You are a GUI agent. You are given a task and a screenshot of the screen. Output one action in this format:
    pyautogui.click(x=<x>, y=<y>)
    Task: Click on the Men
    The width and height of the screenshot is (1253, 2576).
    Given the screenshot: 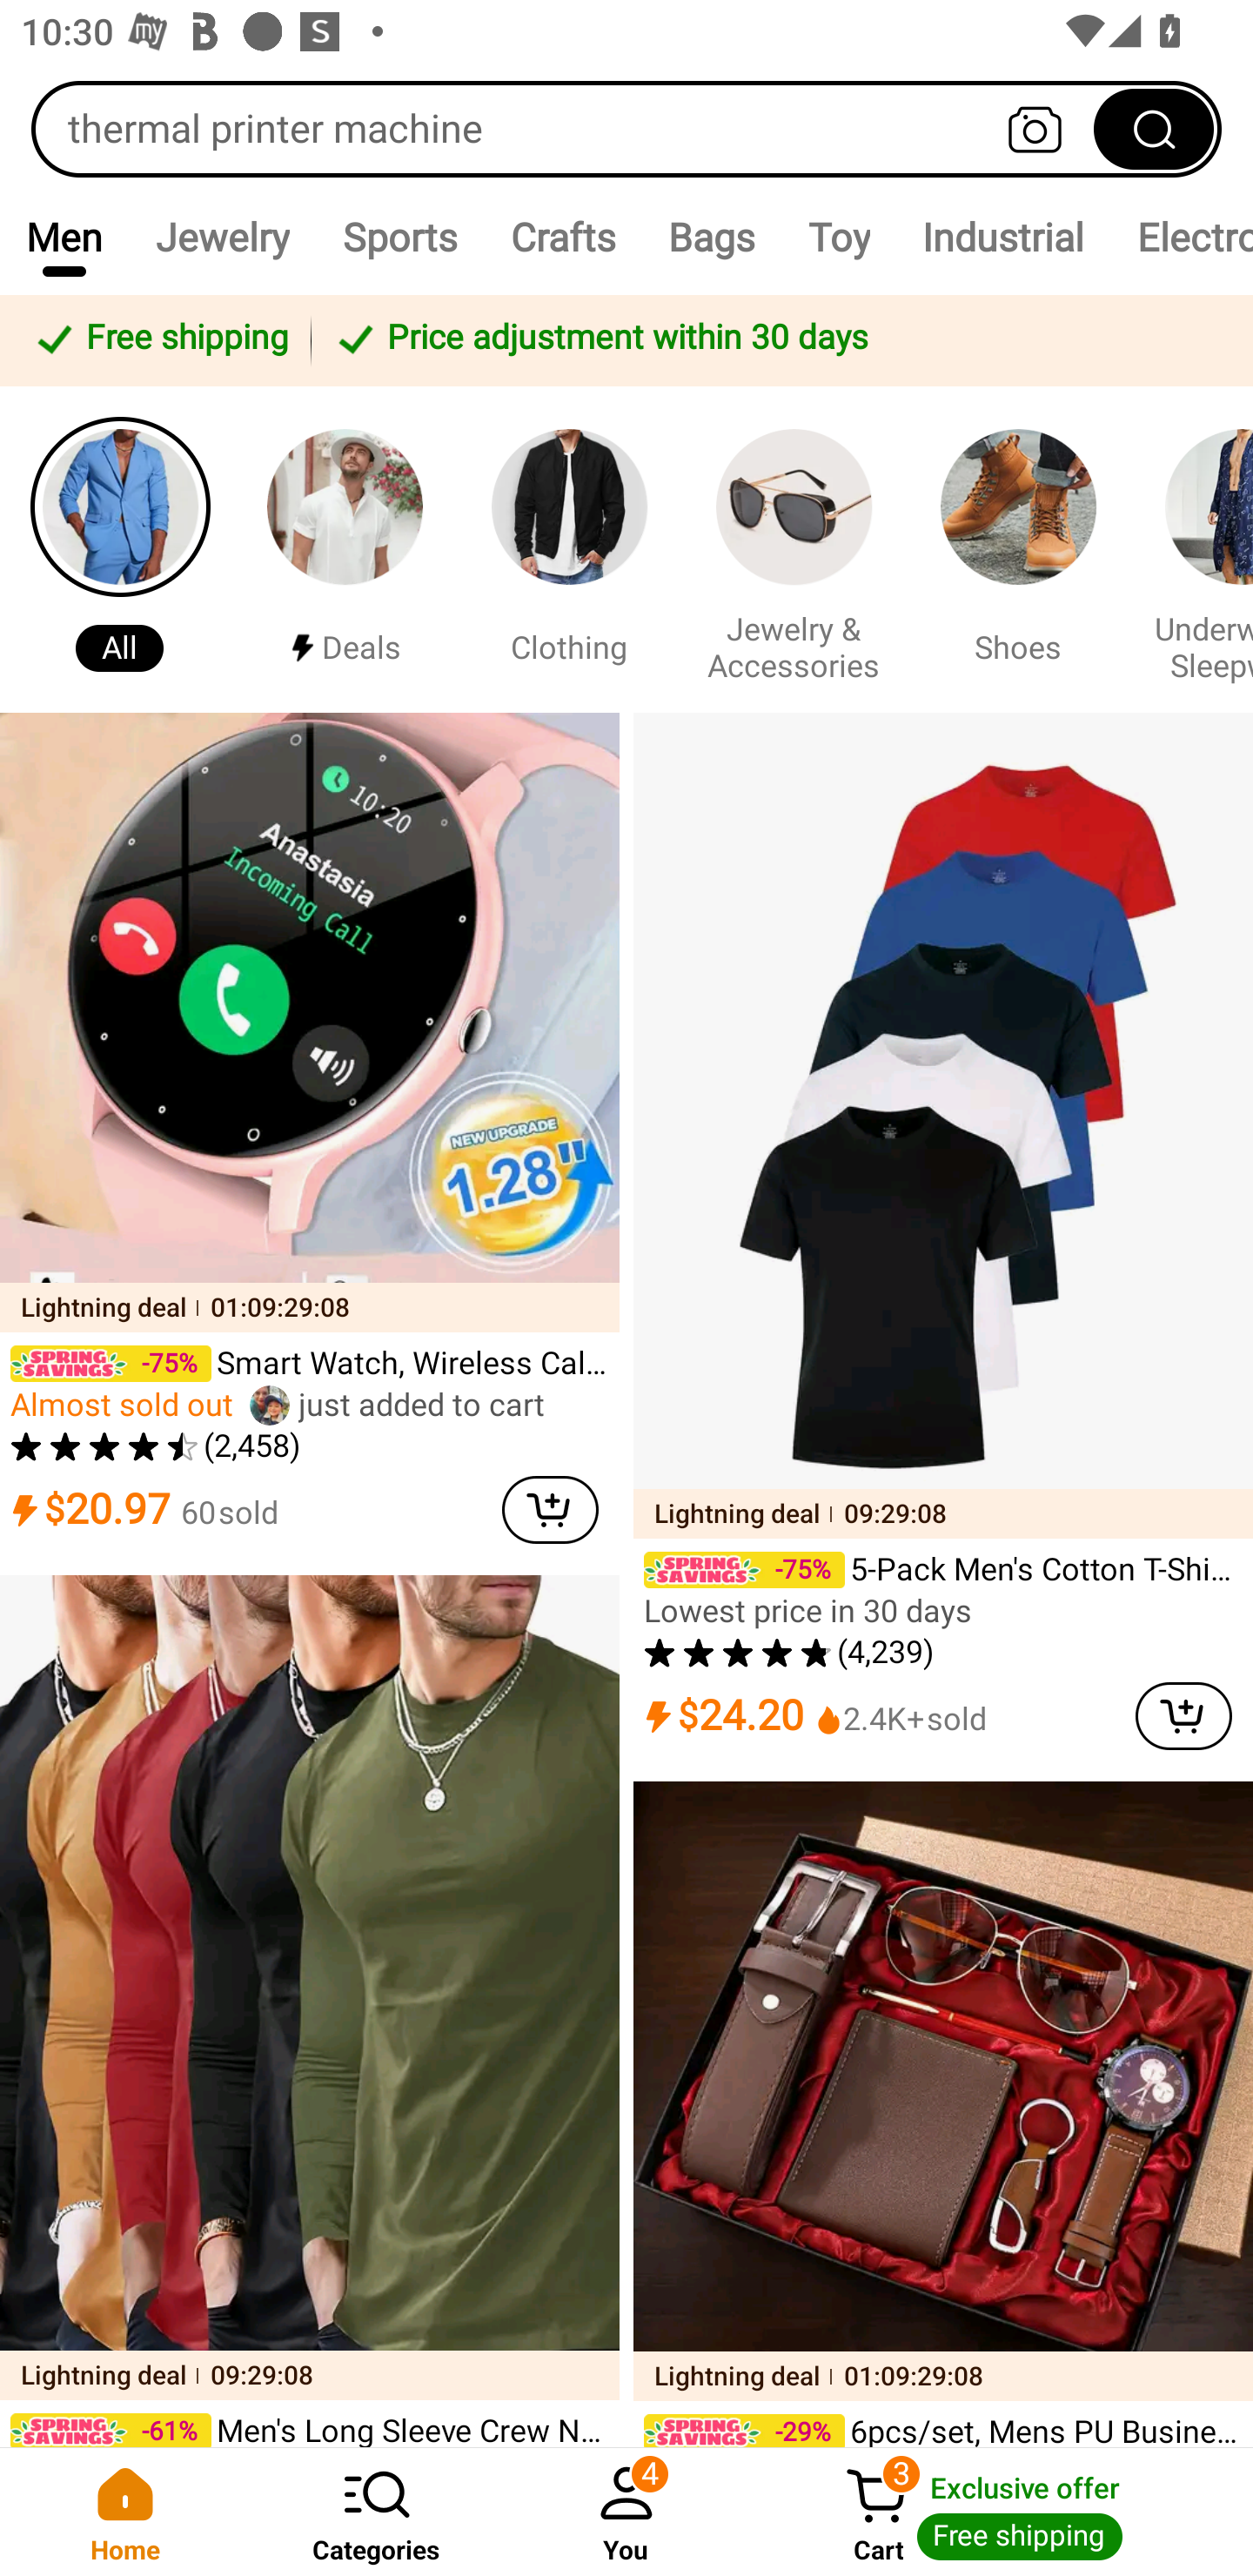 What is the action you would take?
    pyautogui.click(x=64, y=237)
    